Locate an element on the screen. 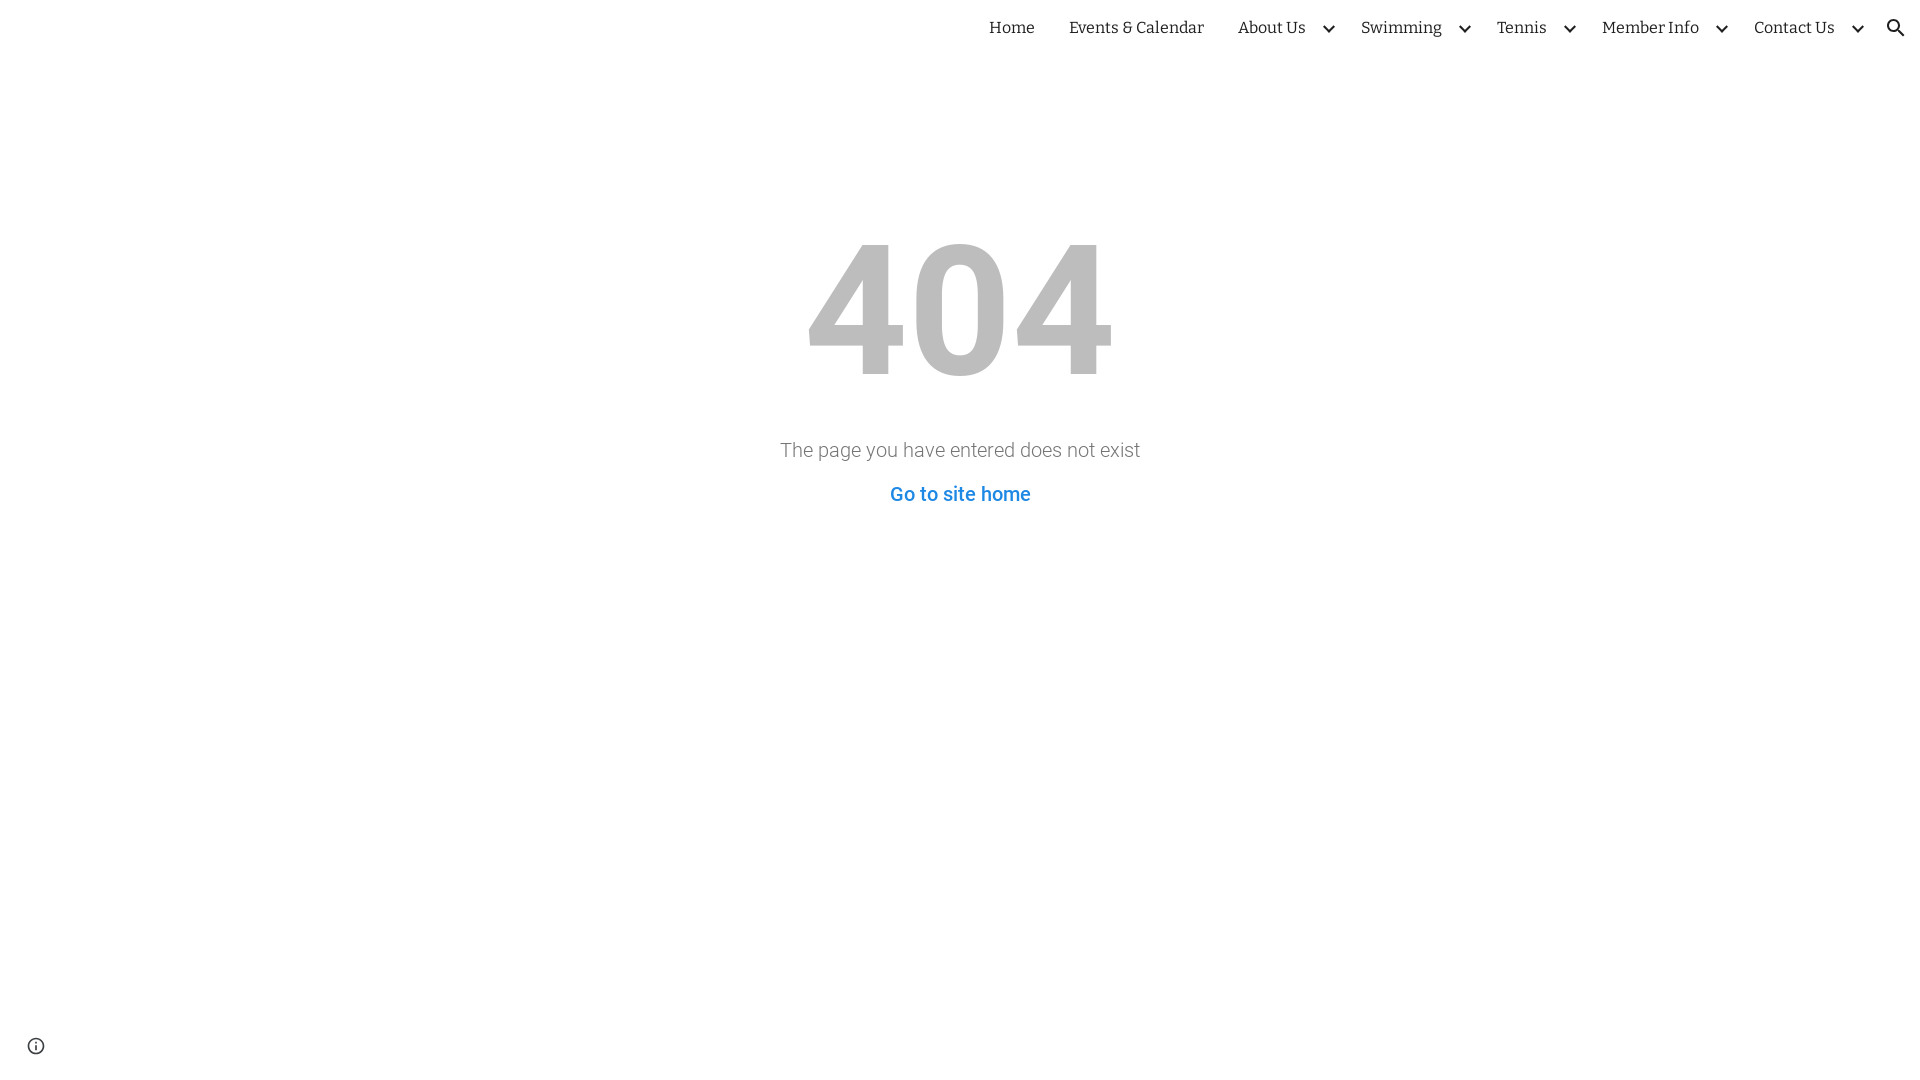 Image resolution: width=1920 pixels, height=1080 pixels. Contact Us is located at coordinates (1794, 28).